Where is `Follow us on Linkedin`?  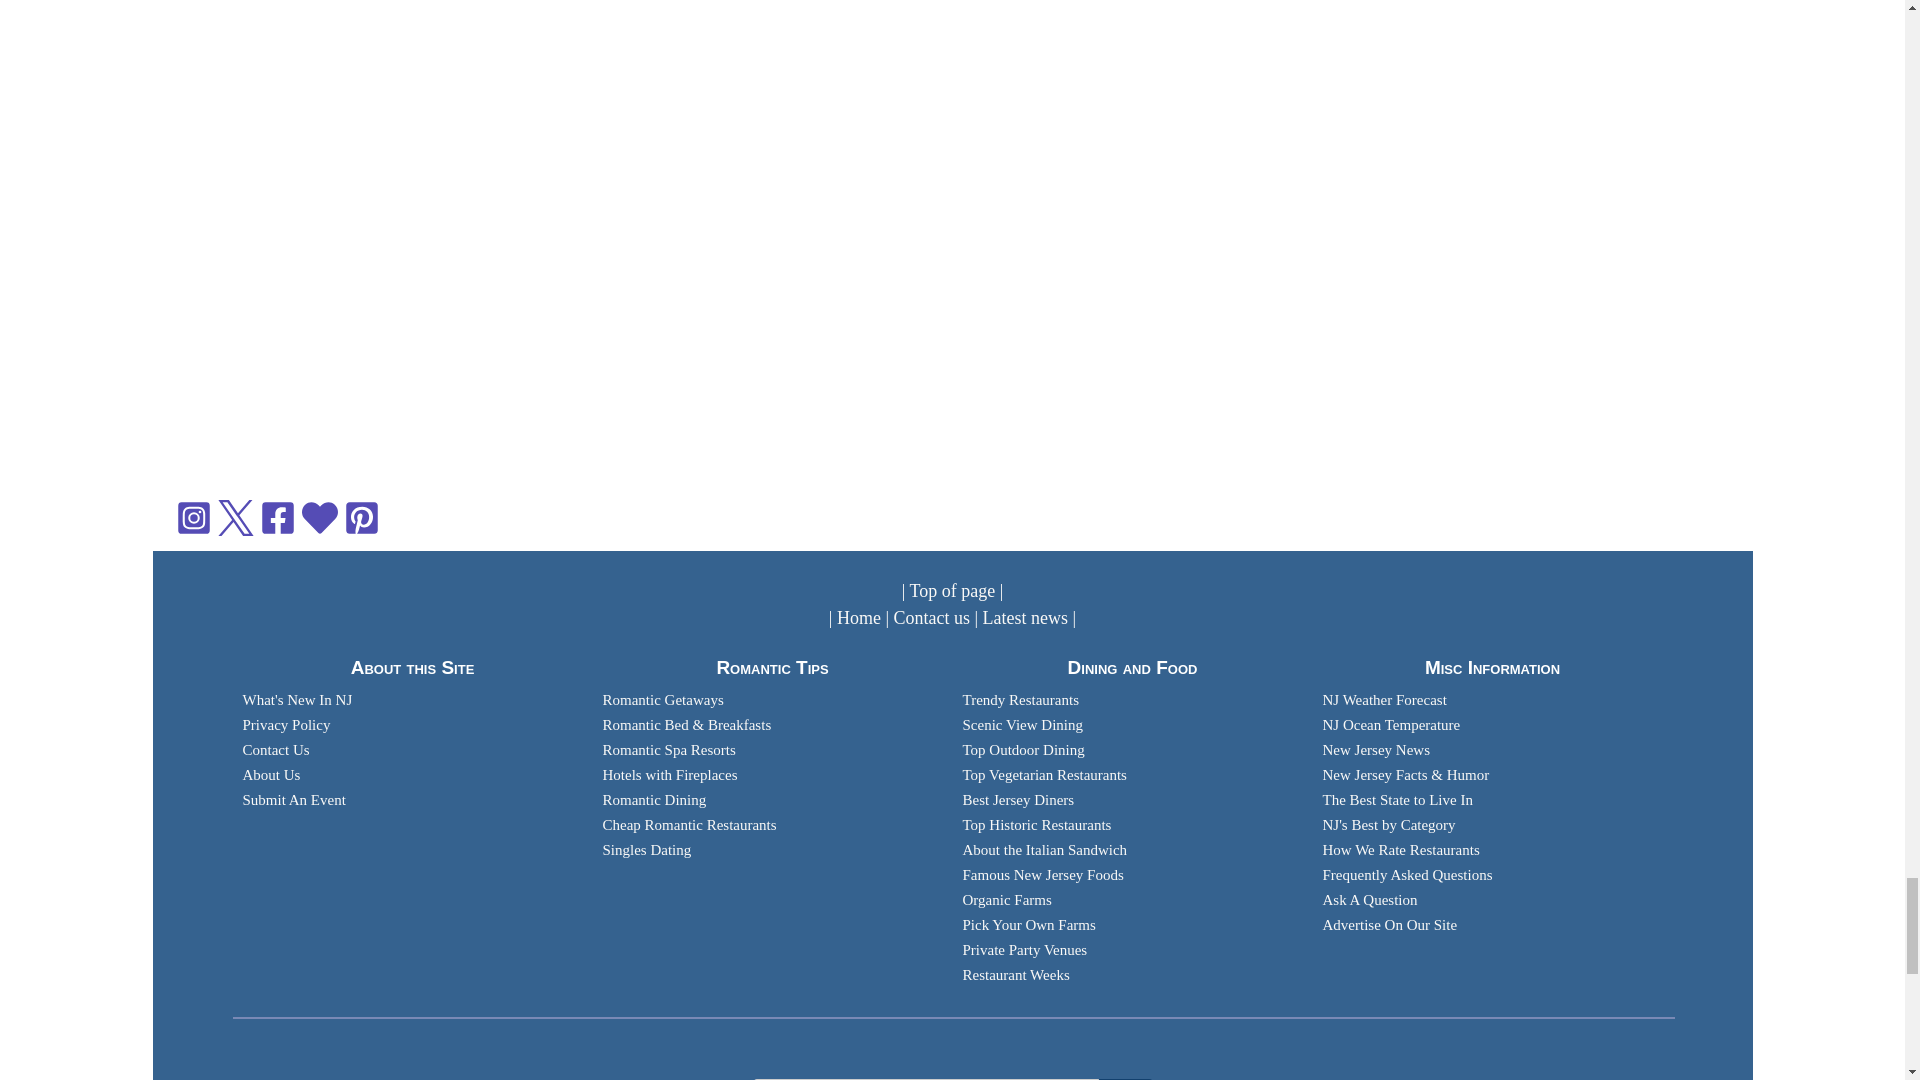
Follow us on Linkedin is located at coordinates (318, 516).